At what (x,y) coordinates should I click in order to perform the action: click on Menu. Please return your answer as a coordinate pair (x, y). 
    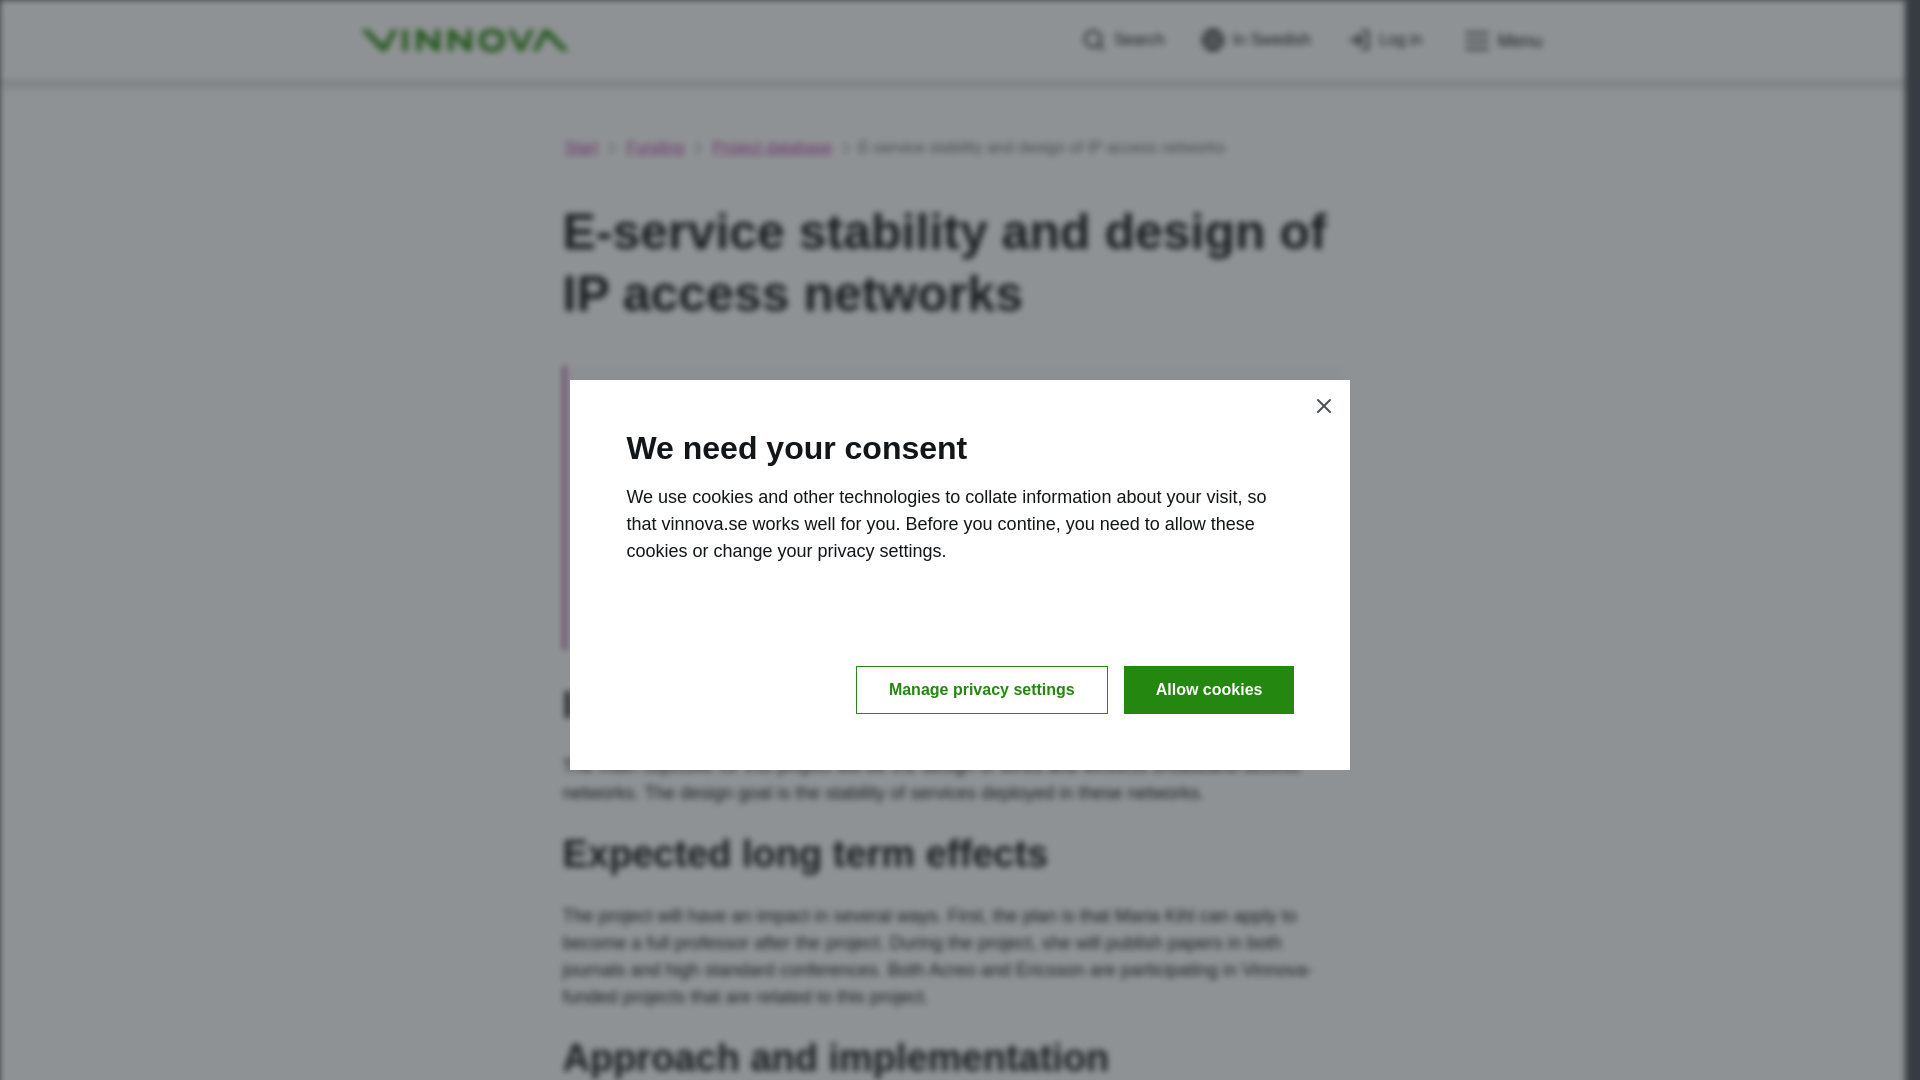
    Looking at the image, I should click on (1500, 41).